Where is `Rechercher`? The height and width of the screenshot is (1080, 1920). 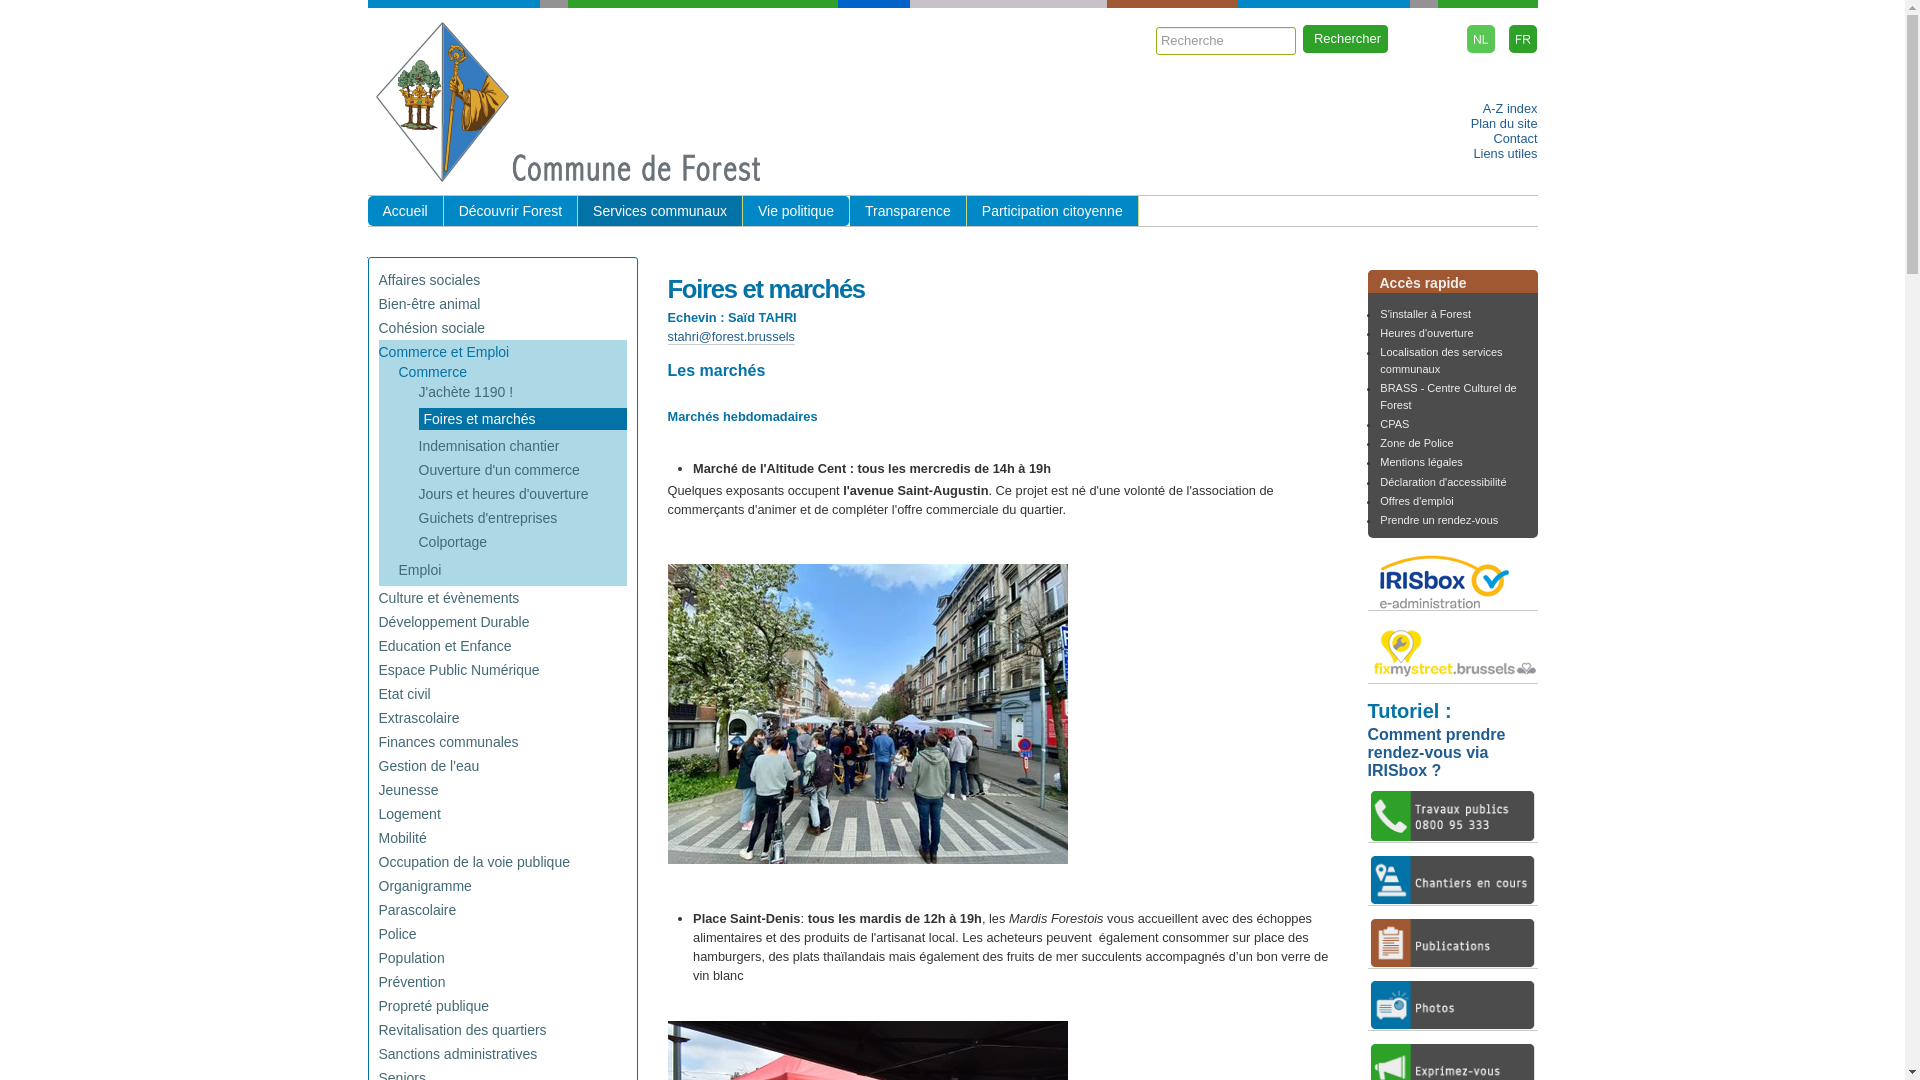
Rechercher is located at coordinates (1346, 39).